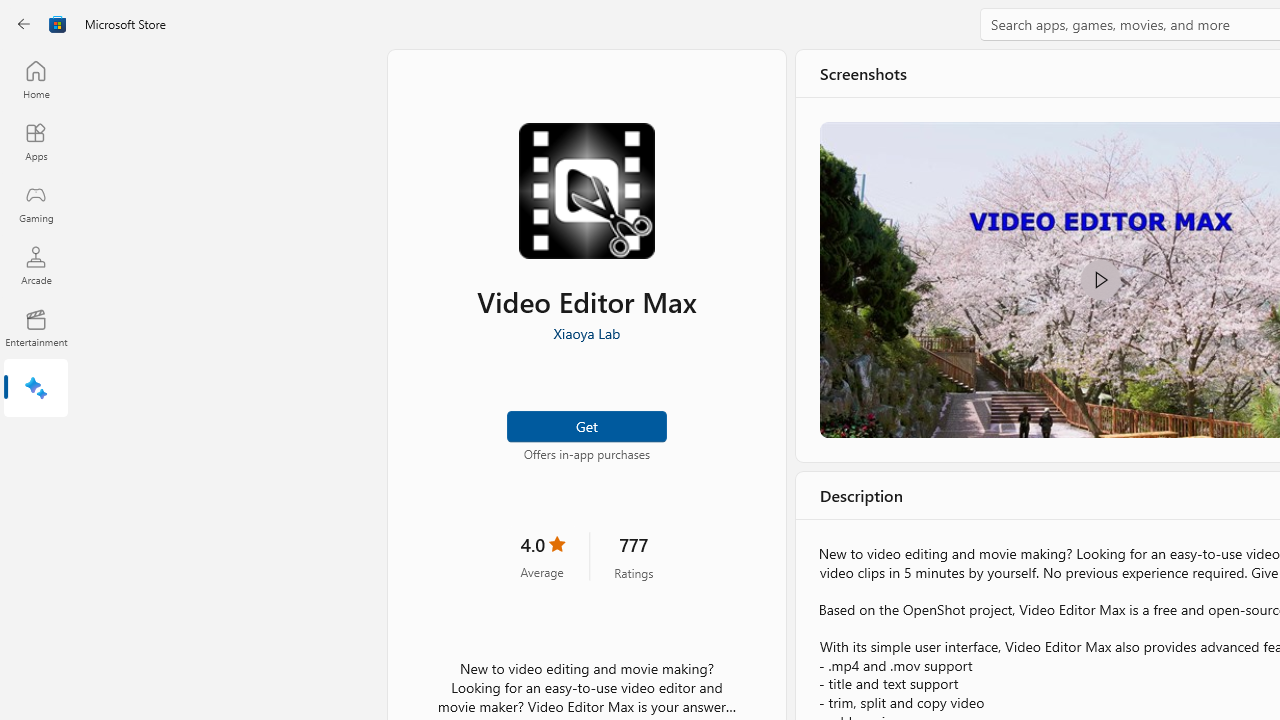 Image resolution: width=1280 pixels, height=720 pixels. What do you see at coordinates (36, 203) in the screenshot?
I see `Gaming` at bounding box center [36, 203].